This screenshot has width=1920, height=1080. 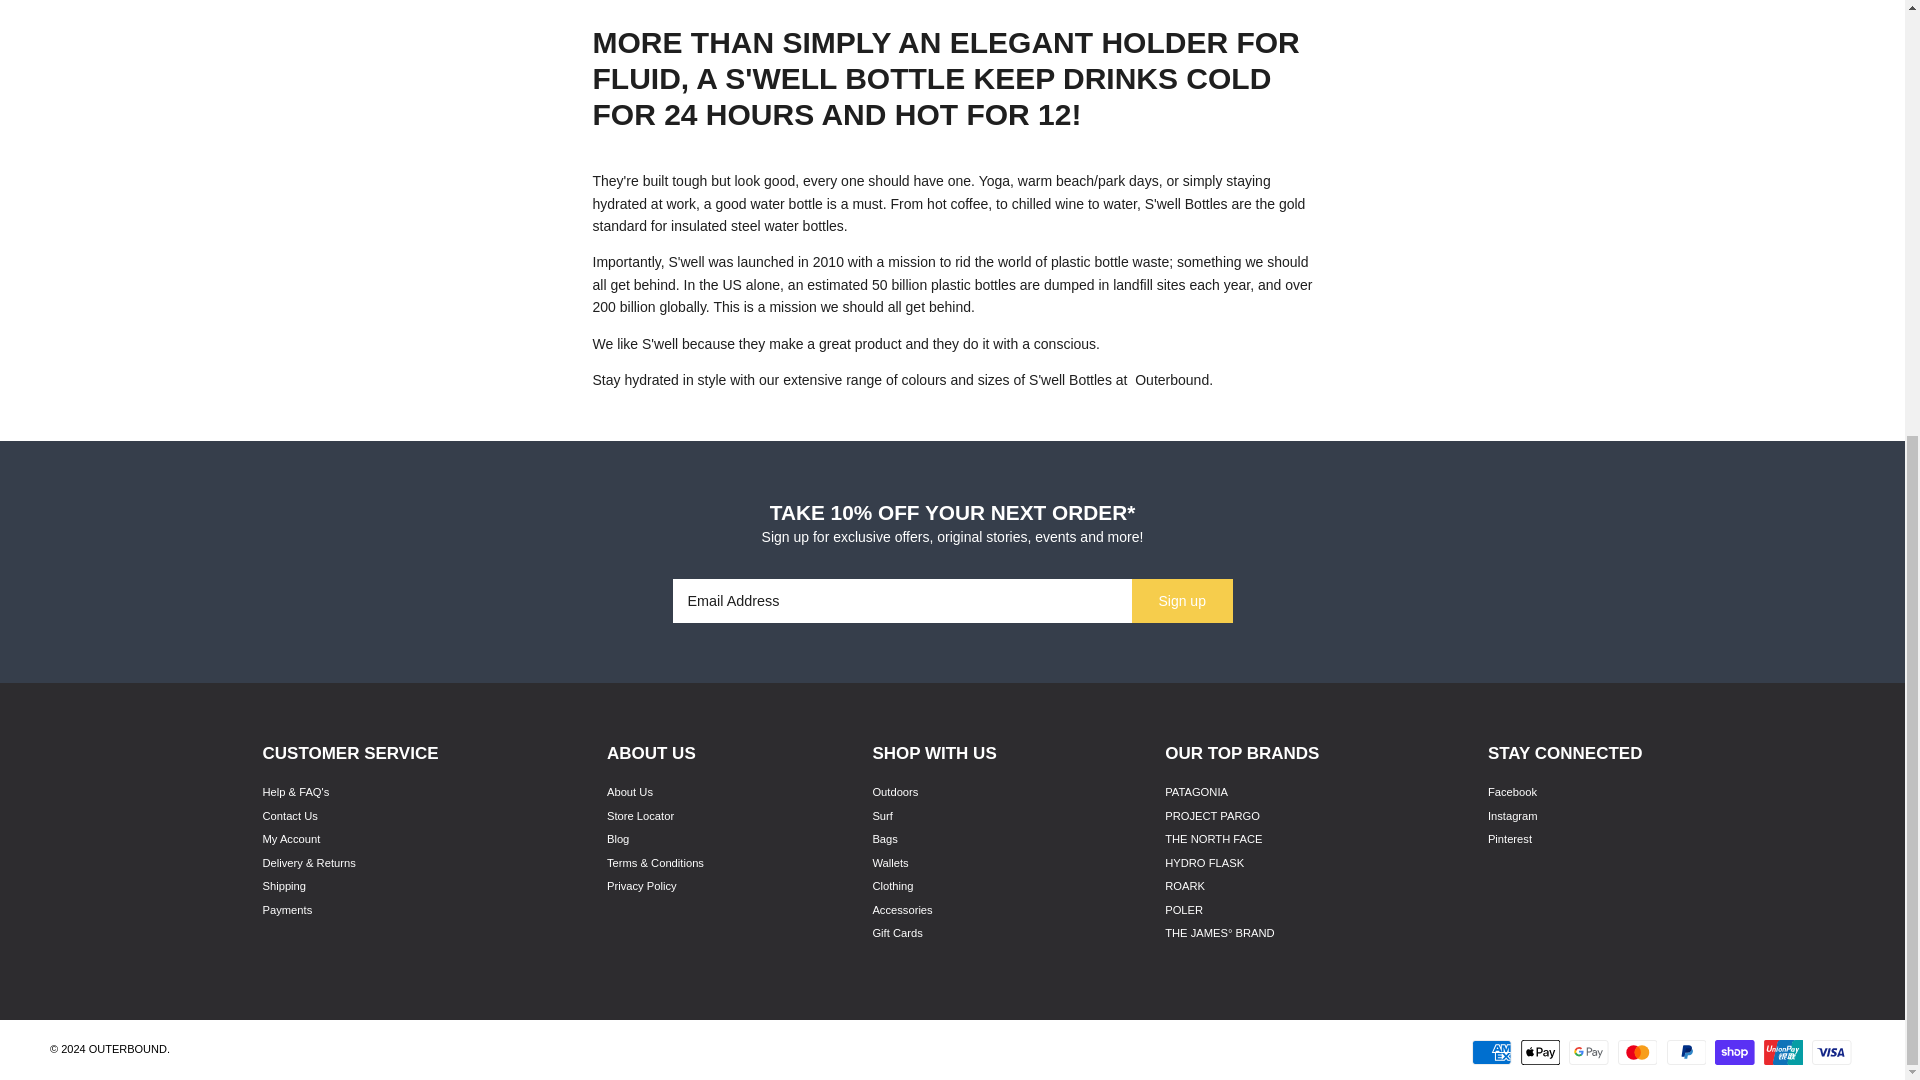 What do you see at coordinates (1831, 1052) in the screenshot?
I see `Visa` at bounding box center [1831, 1052].